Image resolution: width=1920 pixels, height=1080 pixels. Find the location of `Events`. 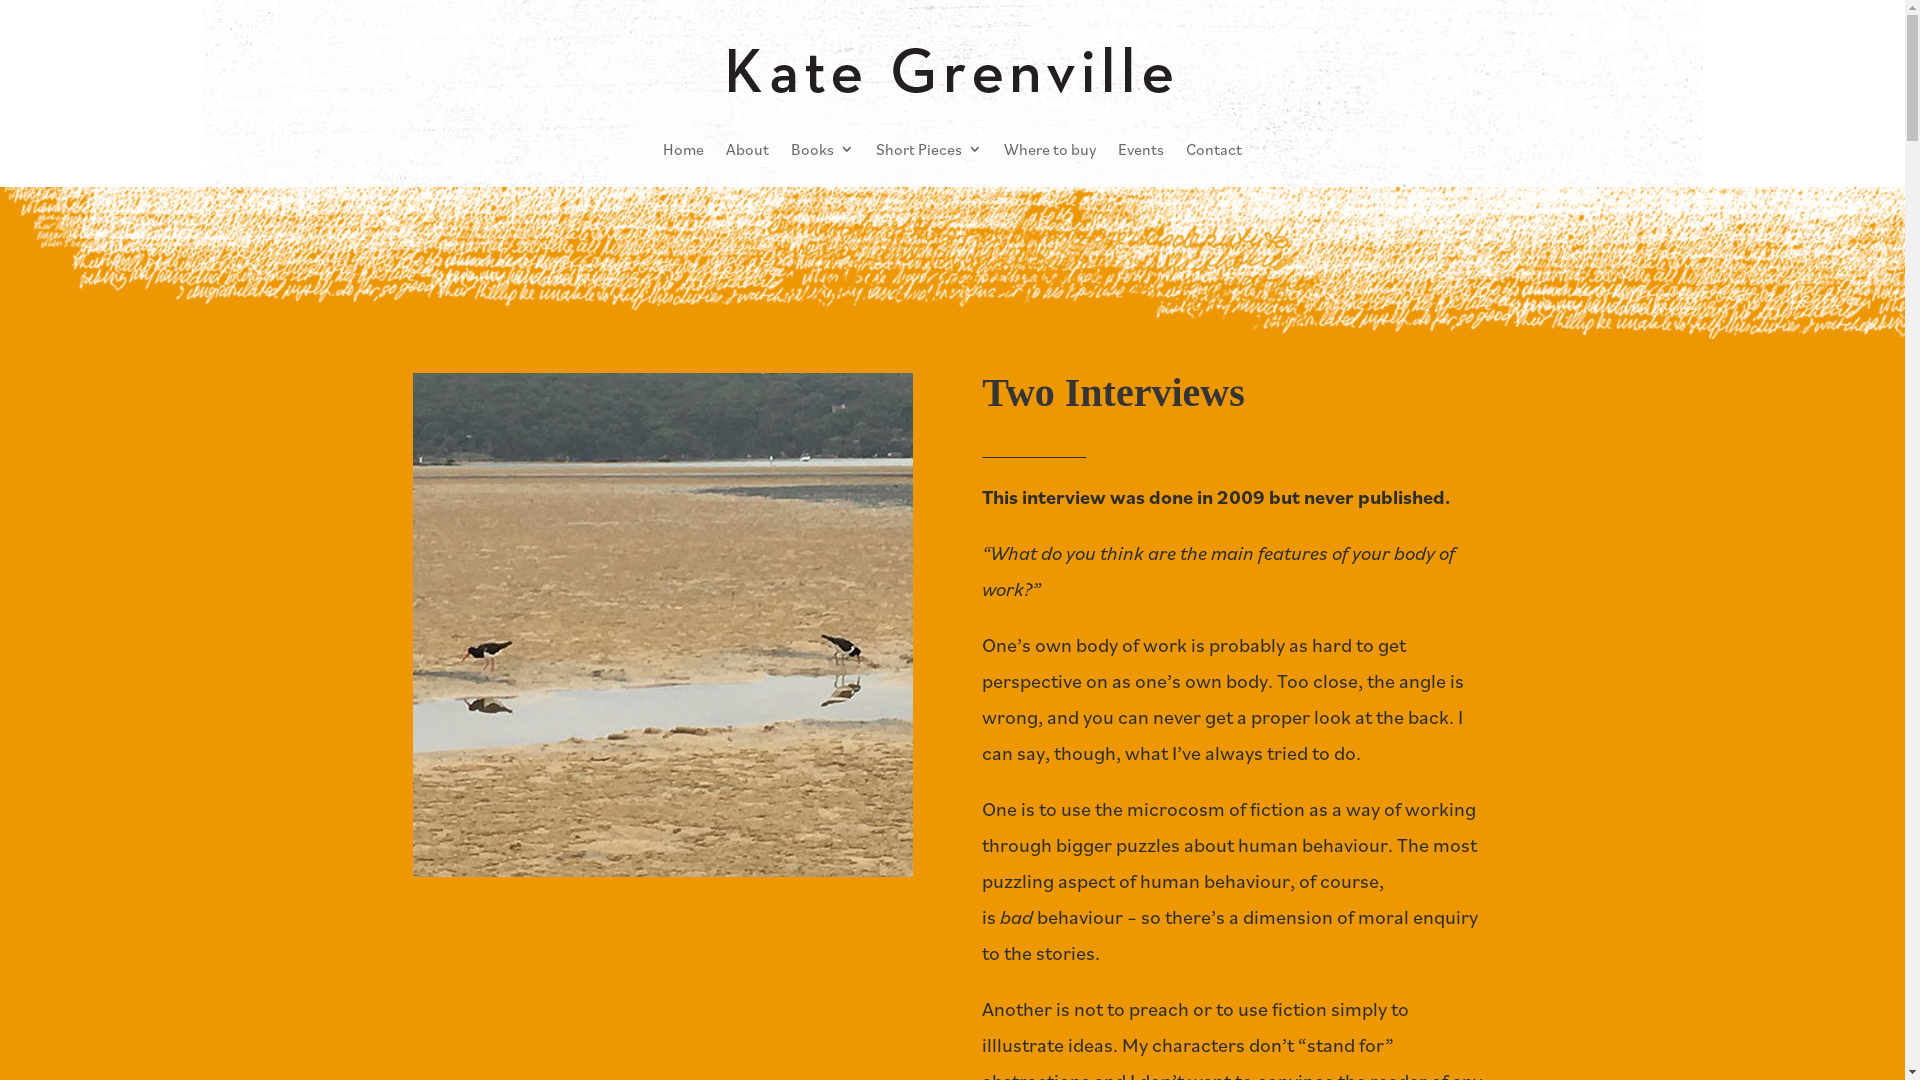

Events is located at coordinates (1141, 148).